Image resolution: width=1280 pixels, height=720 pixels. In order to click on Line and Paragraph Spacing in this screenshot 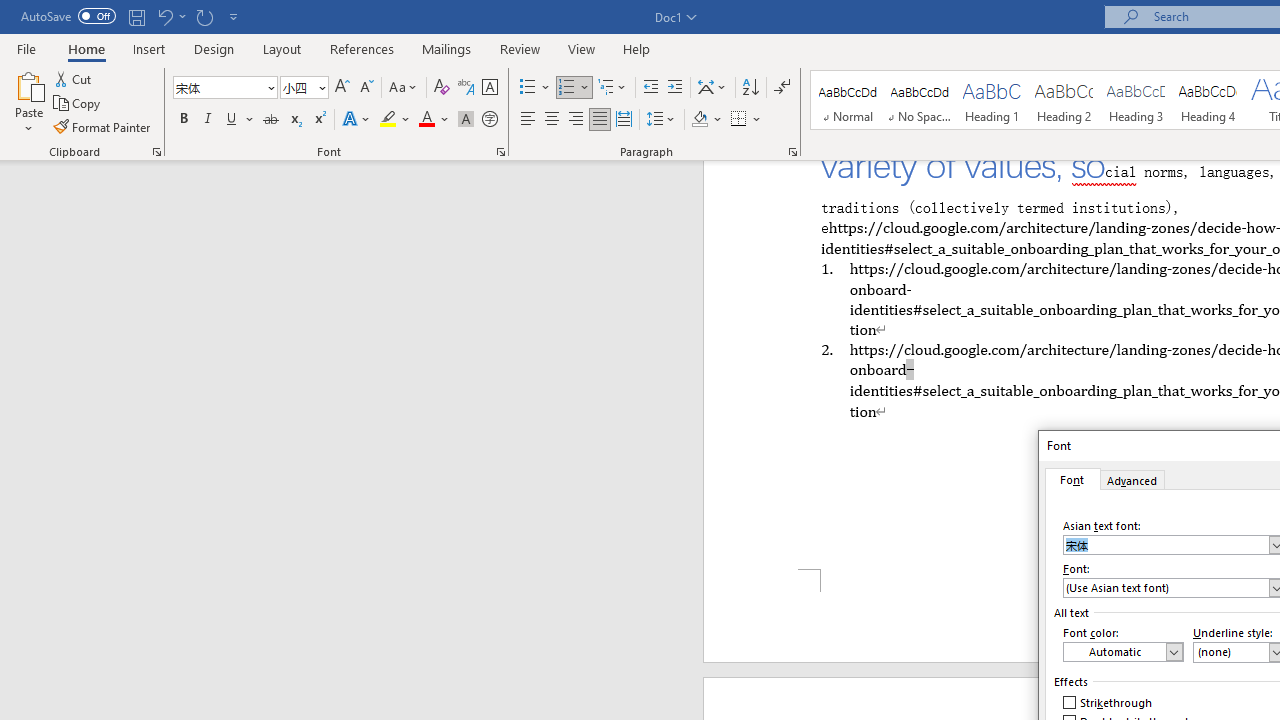, I will do `click(661, 120)`.